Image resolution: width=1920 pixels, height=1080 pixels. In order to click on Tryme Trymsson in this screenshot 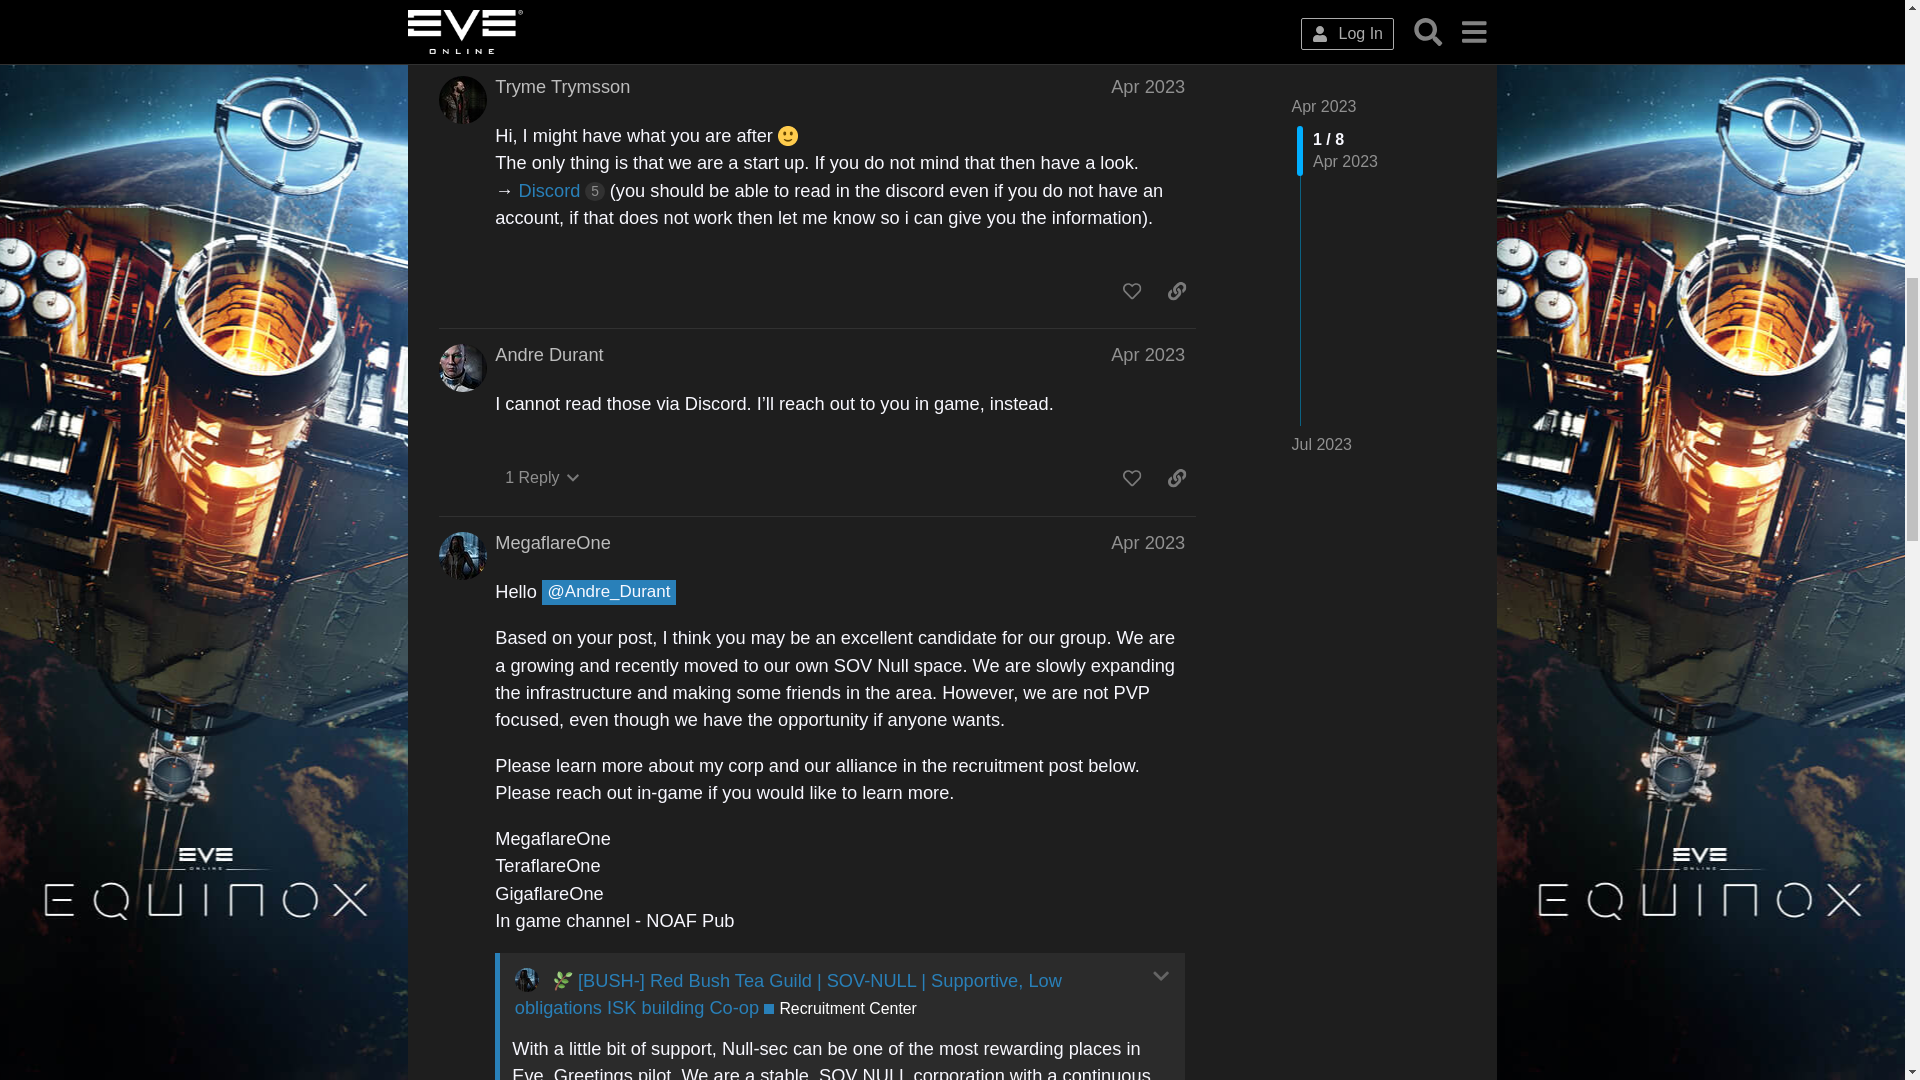, I will do `click(562, 87)`.